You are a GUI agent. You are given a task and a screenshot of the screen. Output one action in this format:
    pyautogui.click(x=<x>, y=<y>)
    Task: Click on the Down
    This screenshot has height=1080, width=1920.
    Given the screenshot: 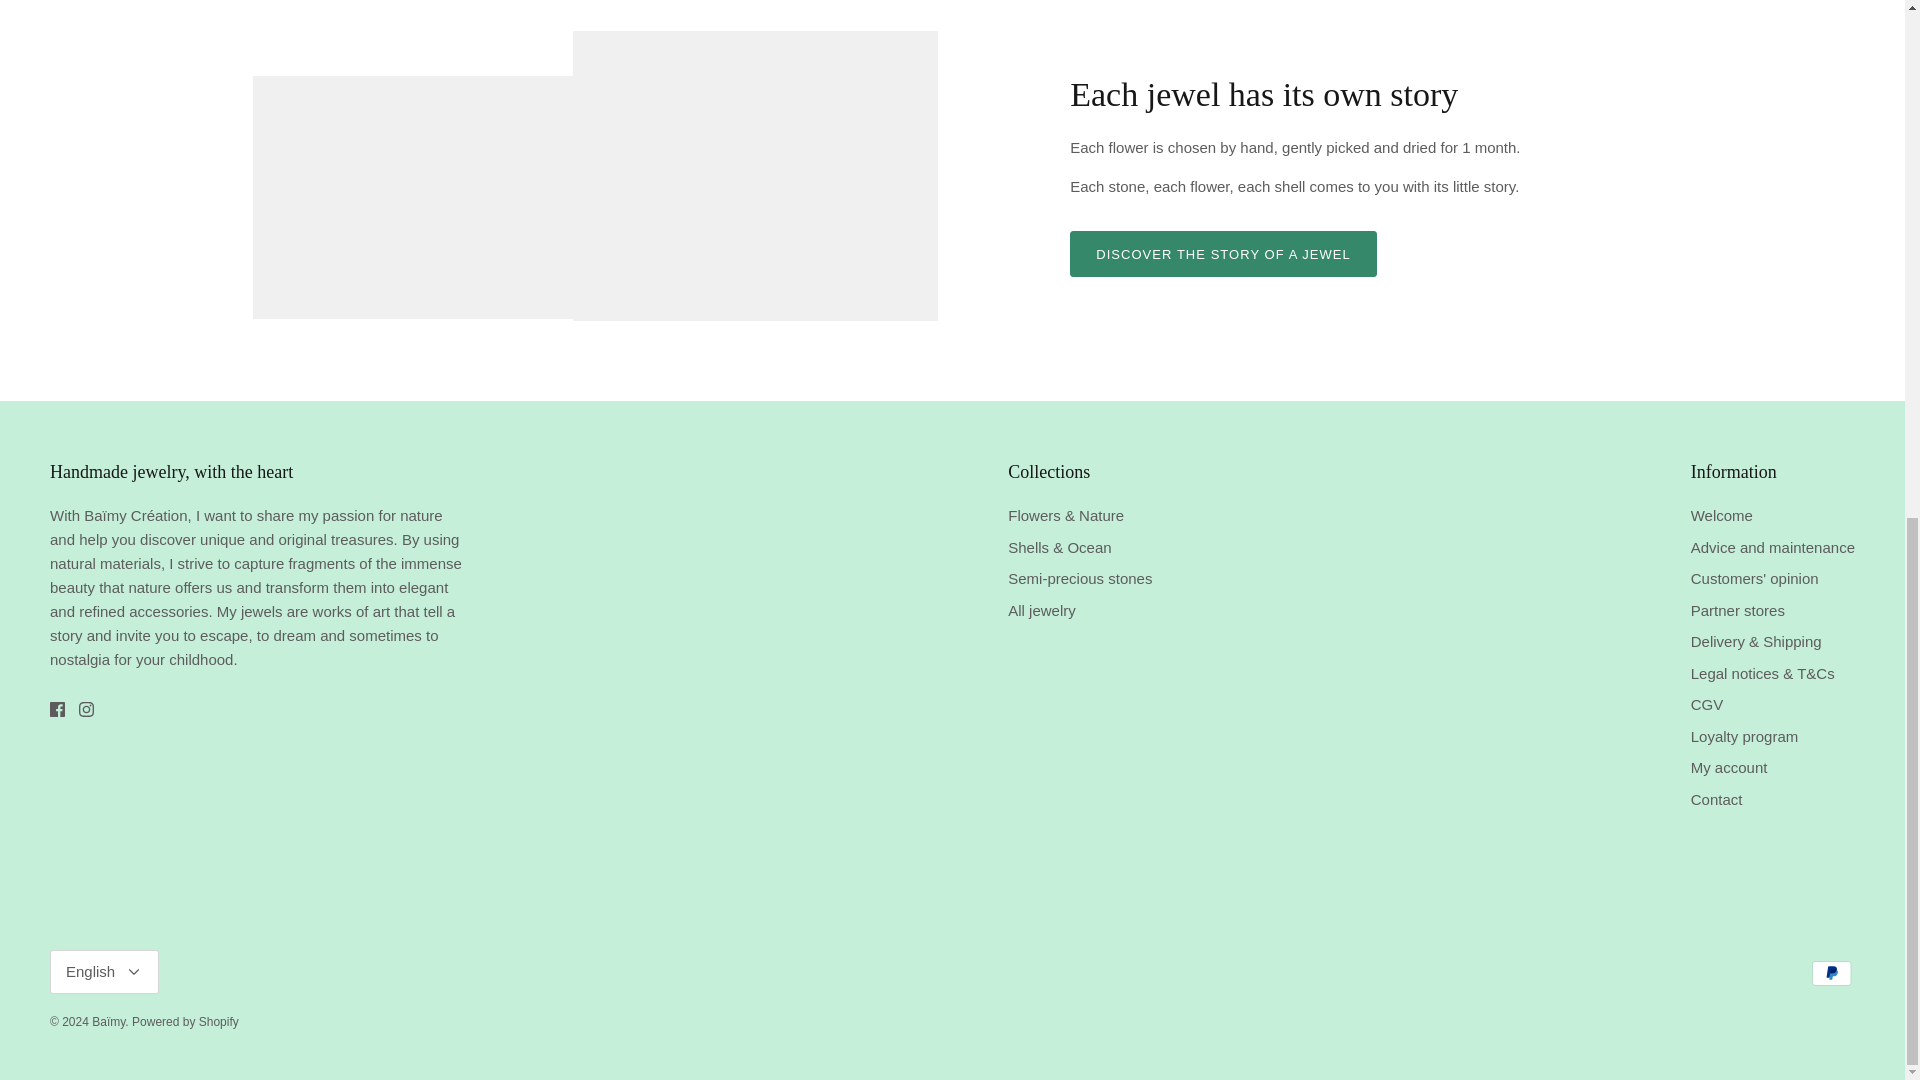 What is the action you would take?
    pyautogui.click(x=133, y=972)
    